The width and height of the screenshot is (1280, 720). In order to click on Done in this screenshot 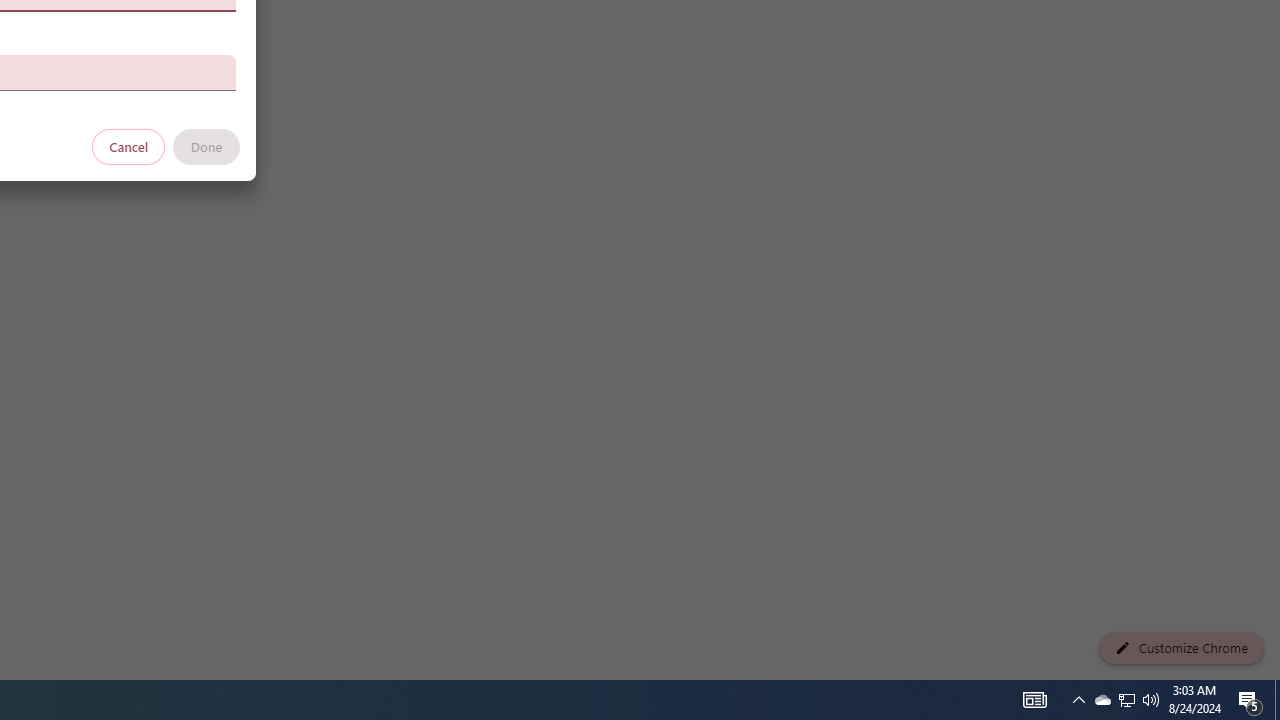, I will do `click(206, 146)`.